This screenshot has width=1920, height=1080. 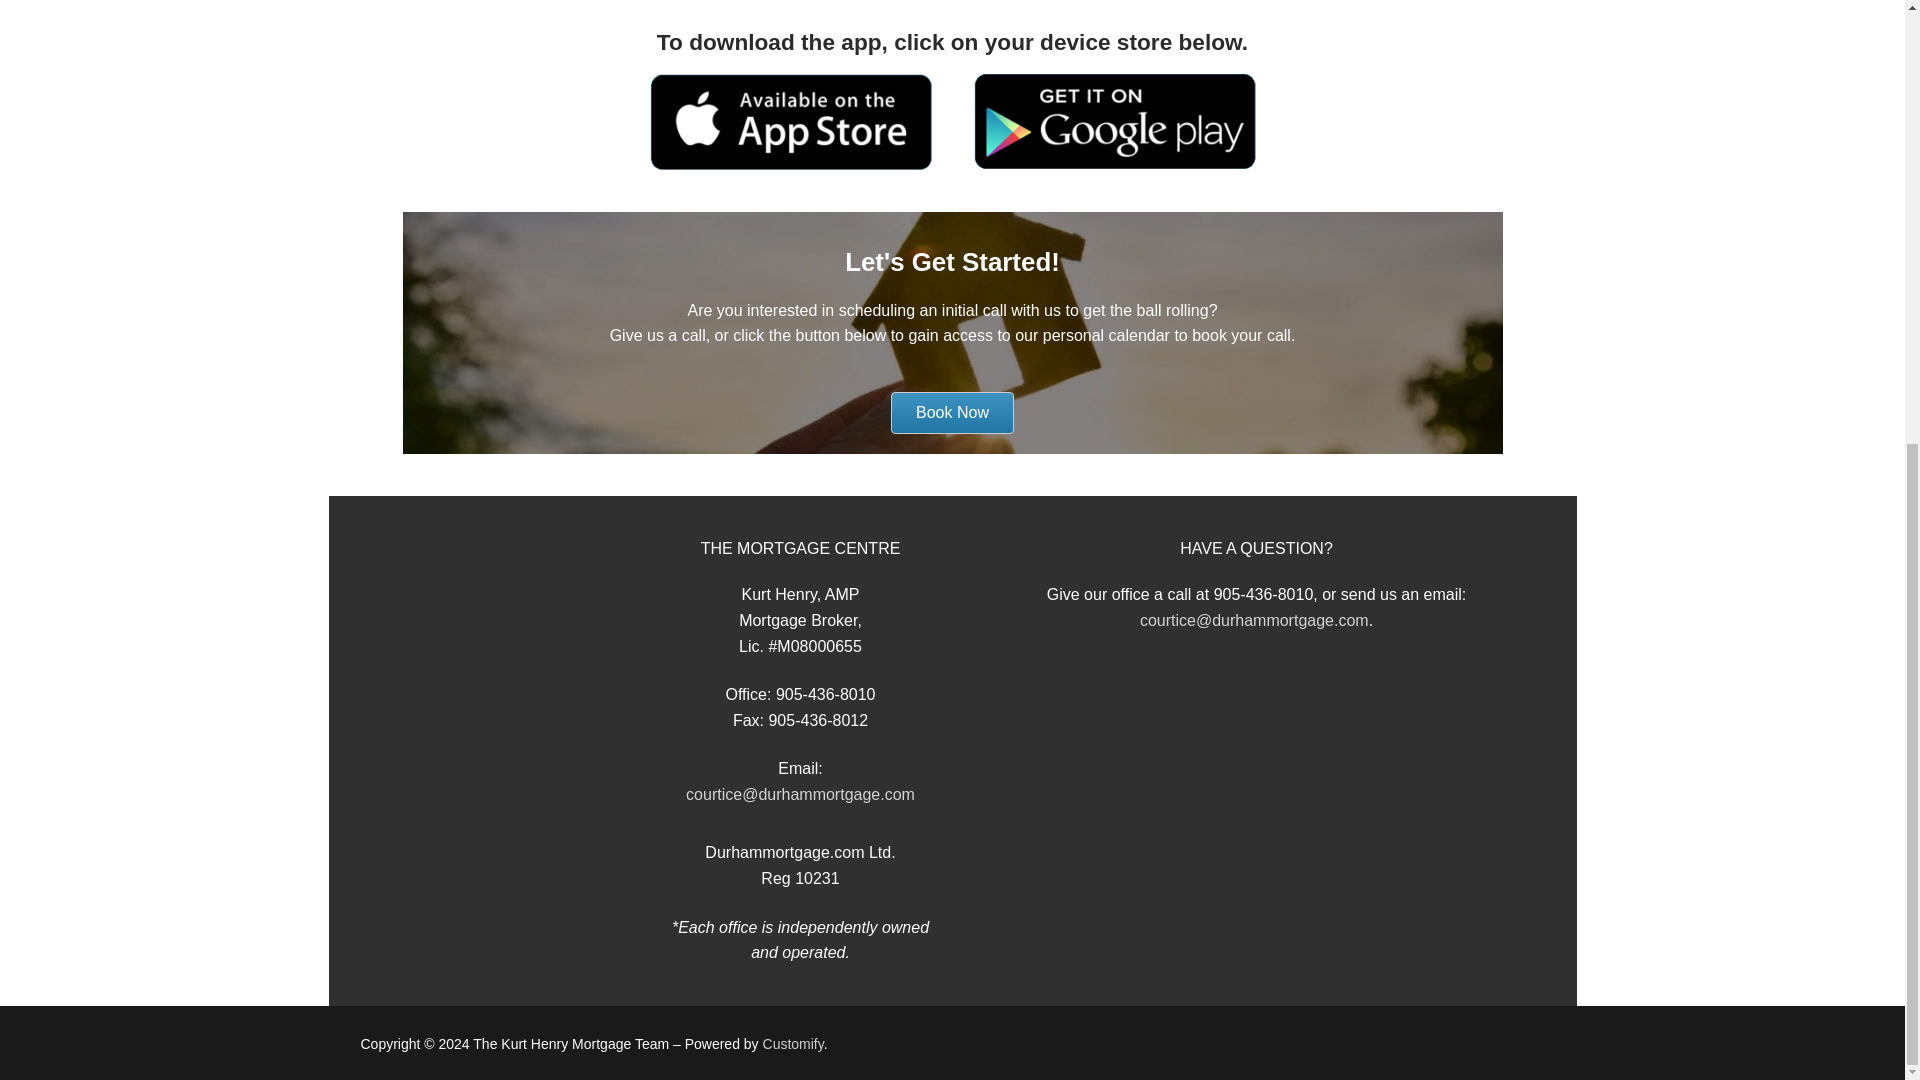 What do you see at coordinates (1113, 122) in the screenshot?
I see `Google Play` at bounding box center [1113, 122].